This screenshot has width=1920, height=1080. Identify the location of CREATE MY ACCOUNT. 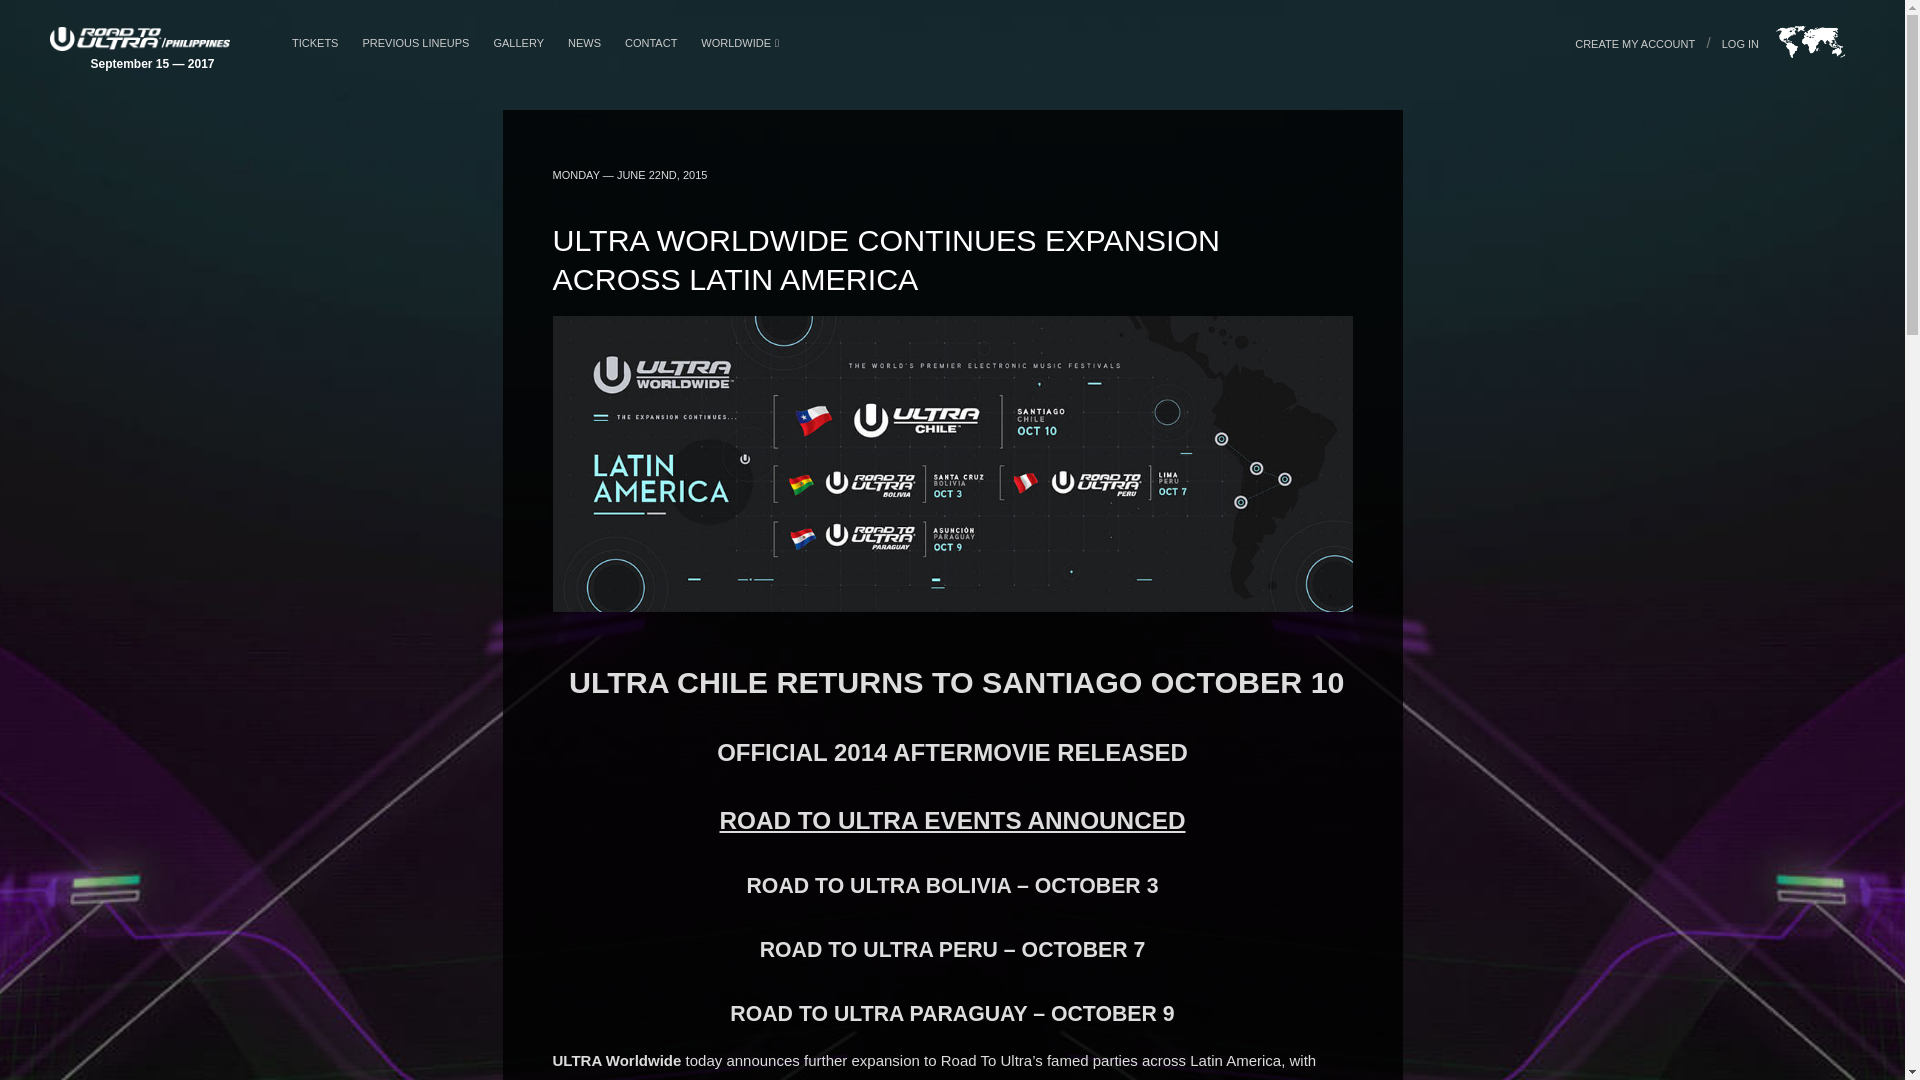
(1634, 44).